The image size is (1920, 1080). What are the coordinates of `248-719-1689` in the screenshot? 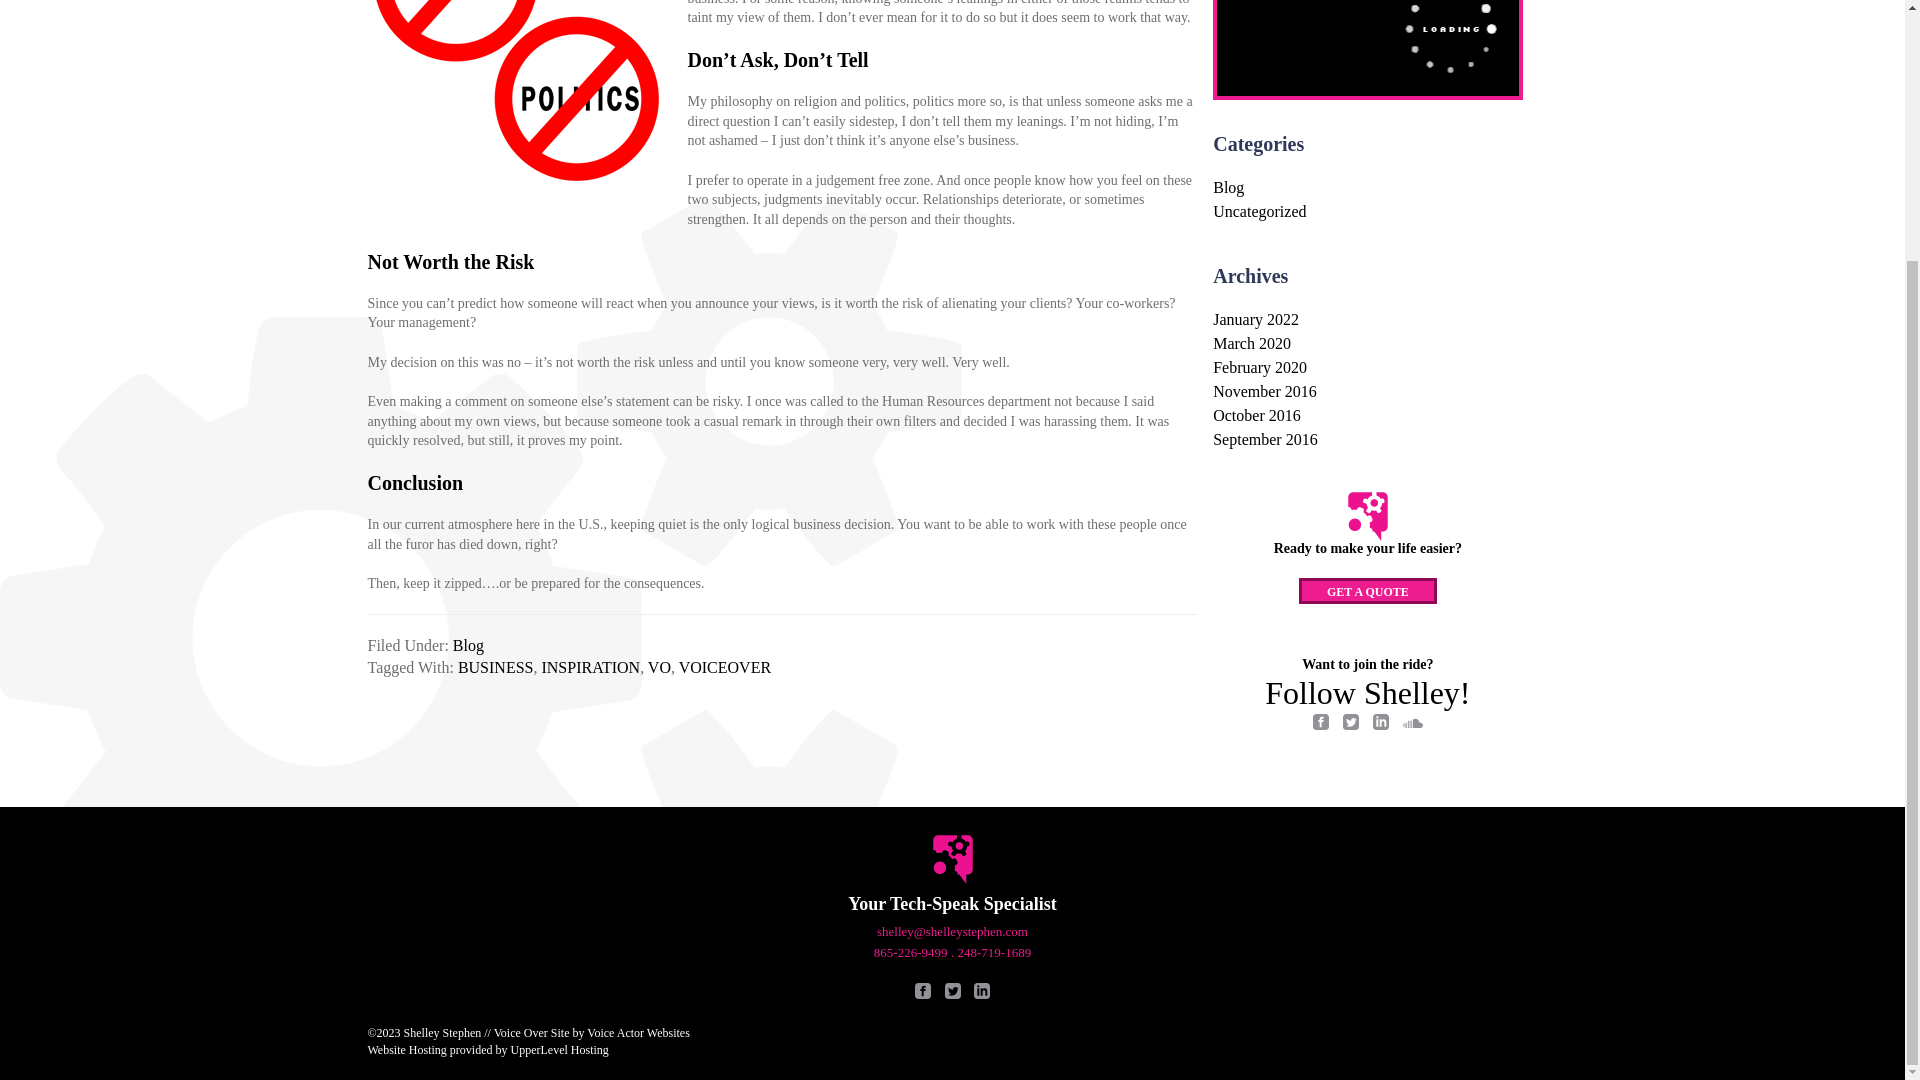 It's located at (995, 952).